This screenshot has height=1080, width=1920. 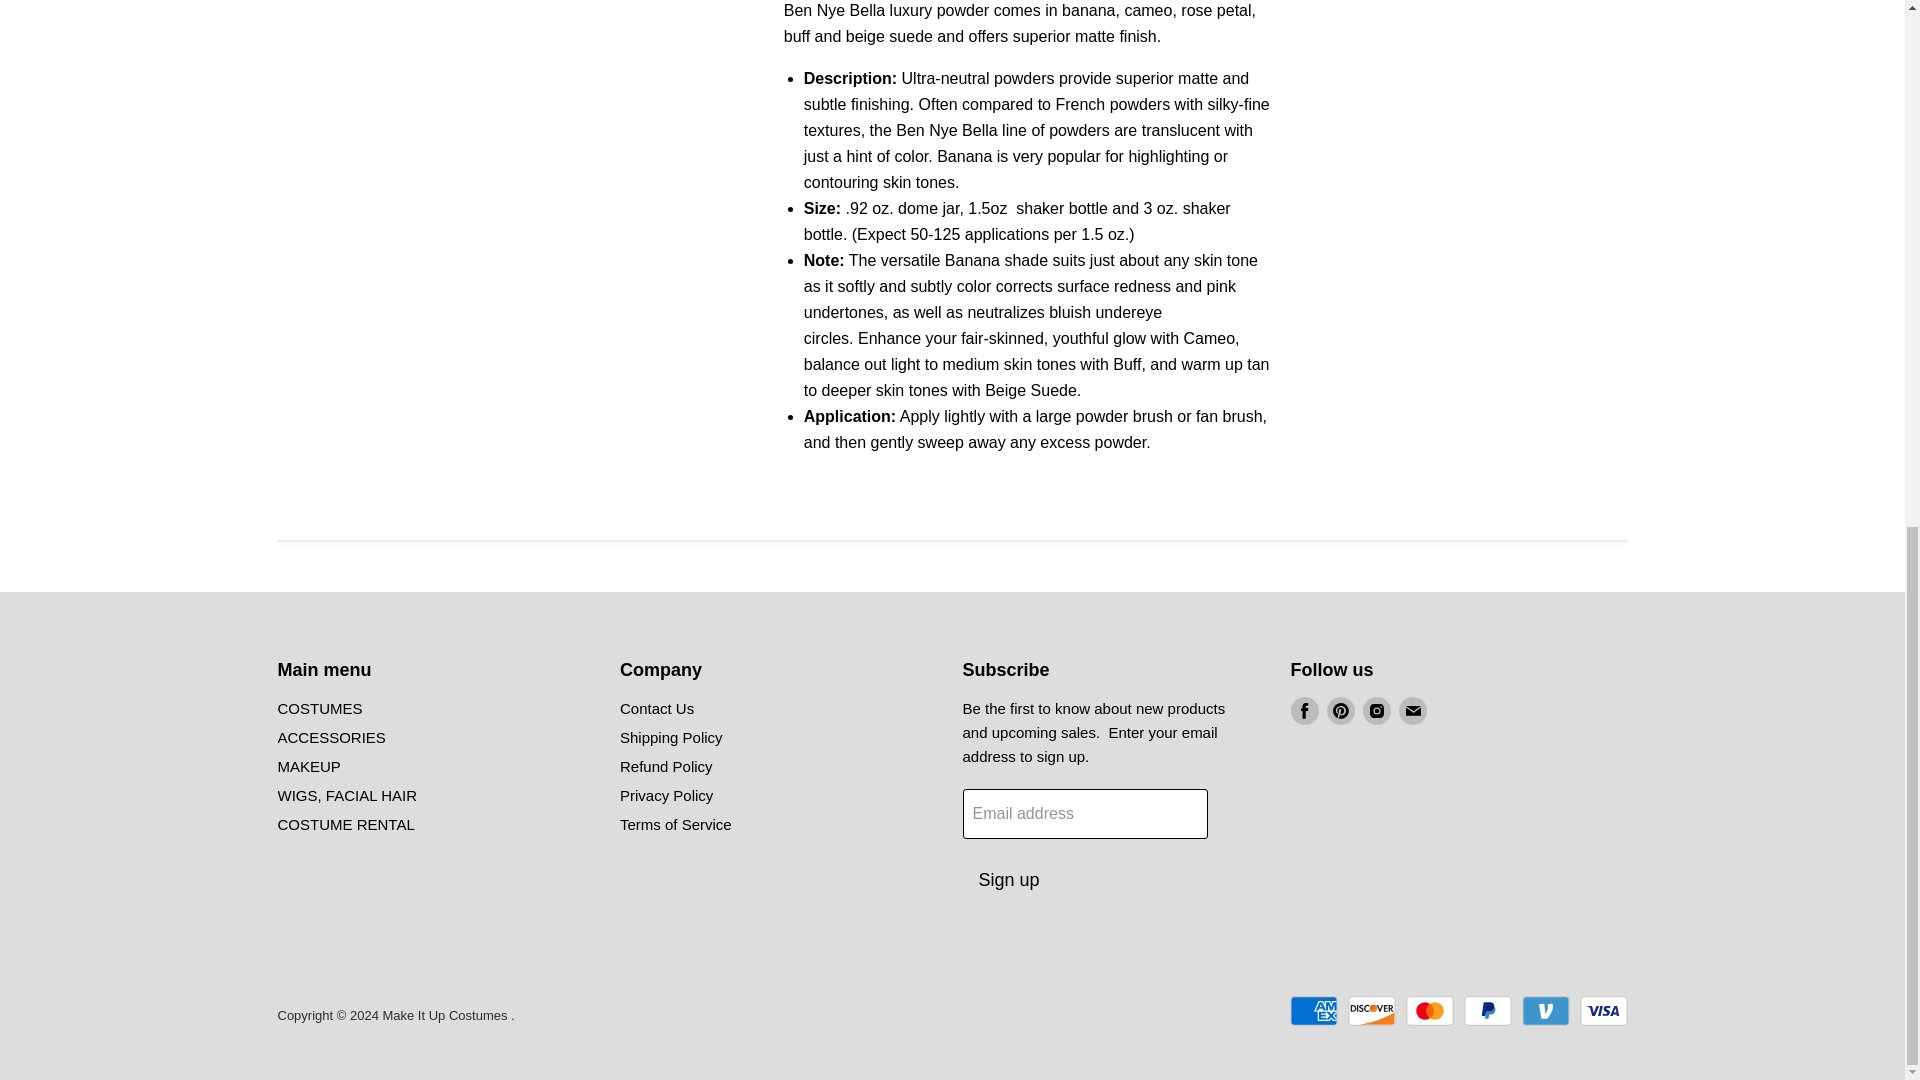 What do you see at coordinates (1371, 1010) in the screenshot?
I see `Discover` at bounding box center [1371, 1010].